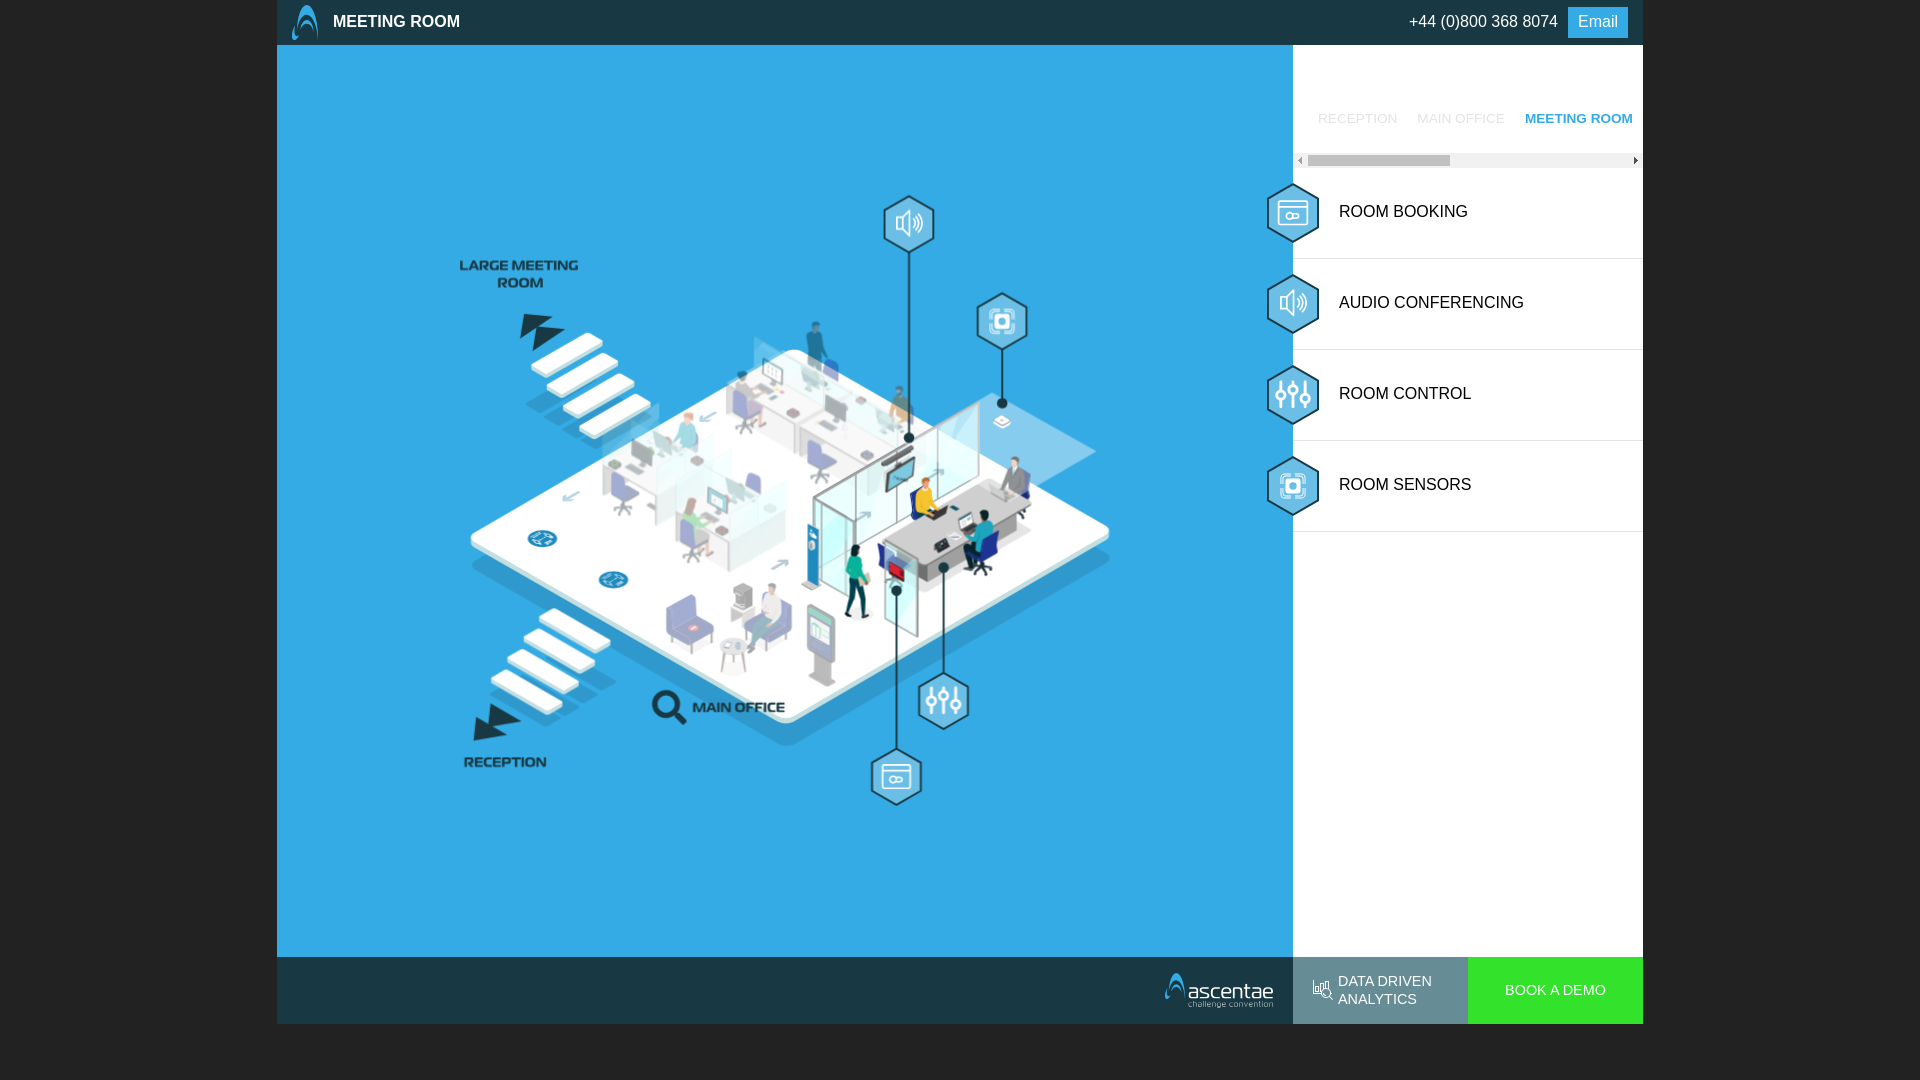  I want to click on Email, so click(1598, 22).